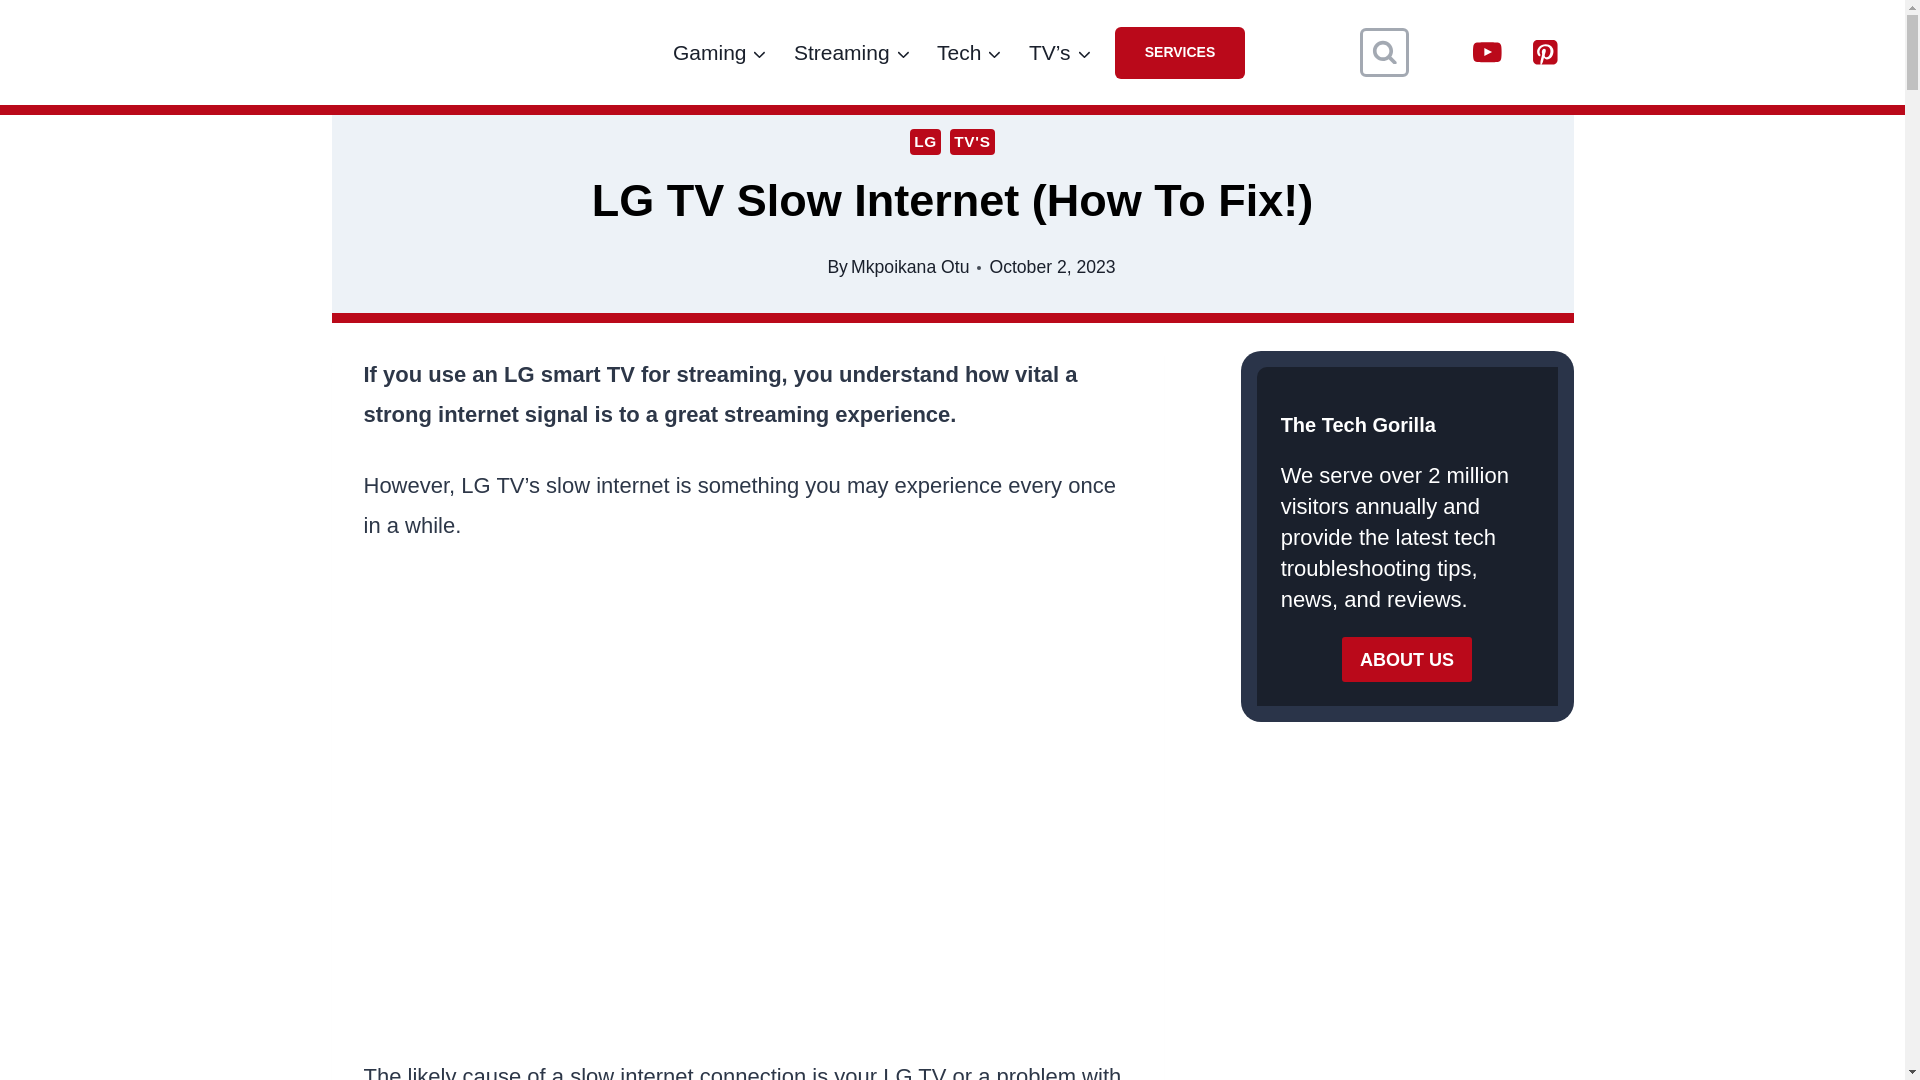 The height and width of the screenshot is (1080, 1920). Describe the element at coordinates (972, 142) in the screenshot. I see `TV'S` at that location.